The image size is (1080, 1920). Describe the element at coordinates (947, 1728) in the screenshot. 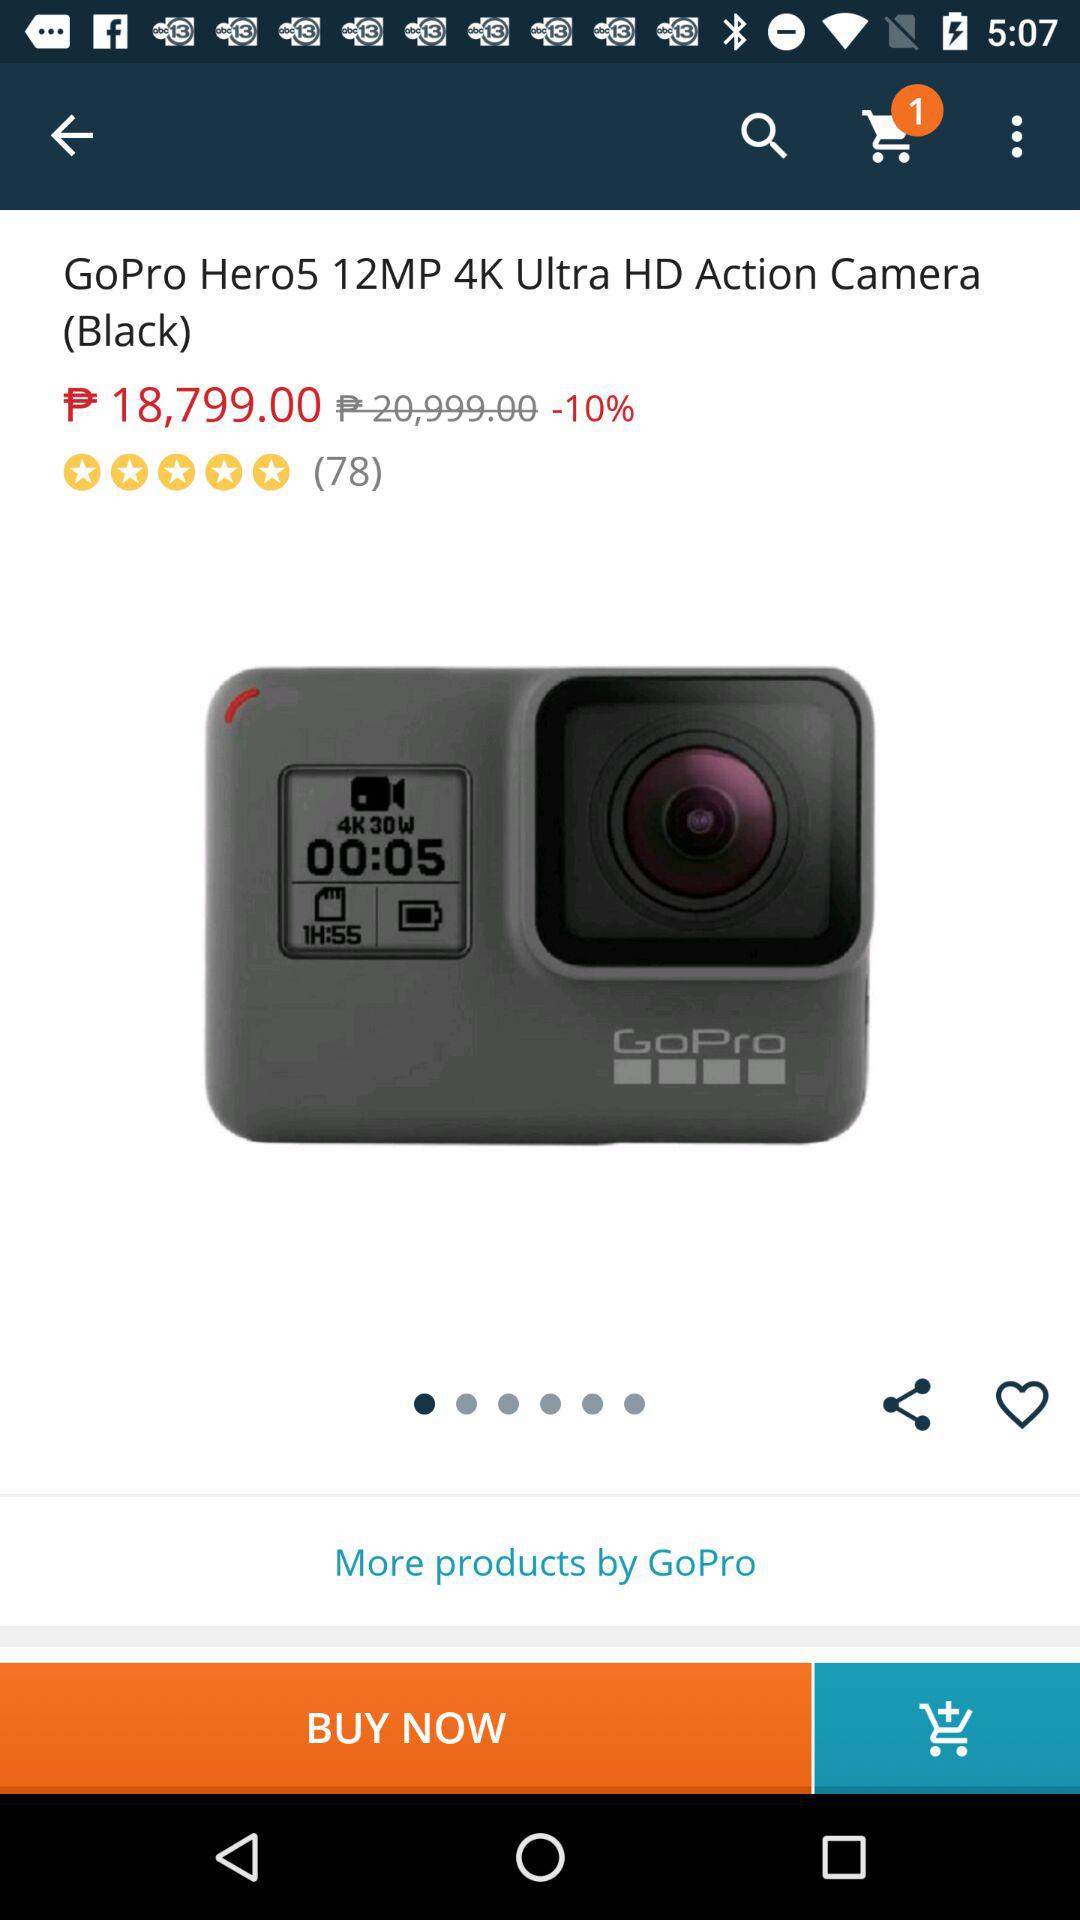

I see `turn off item below more products by` at that location.